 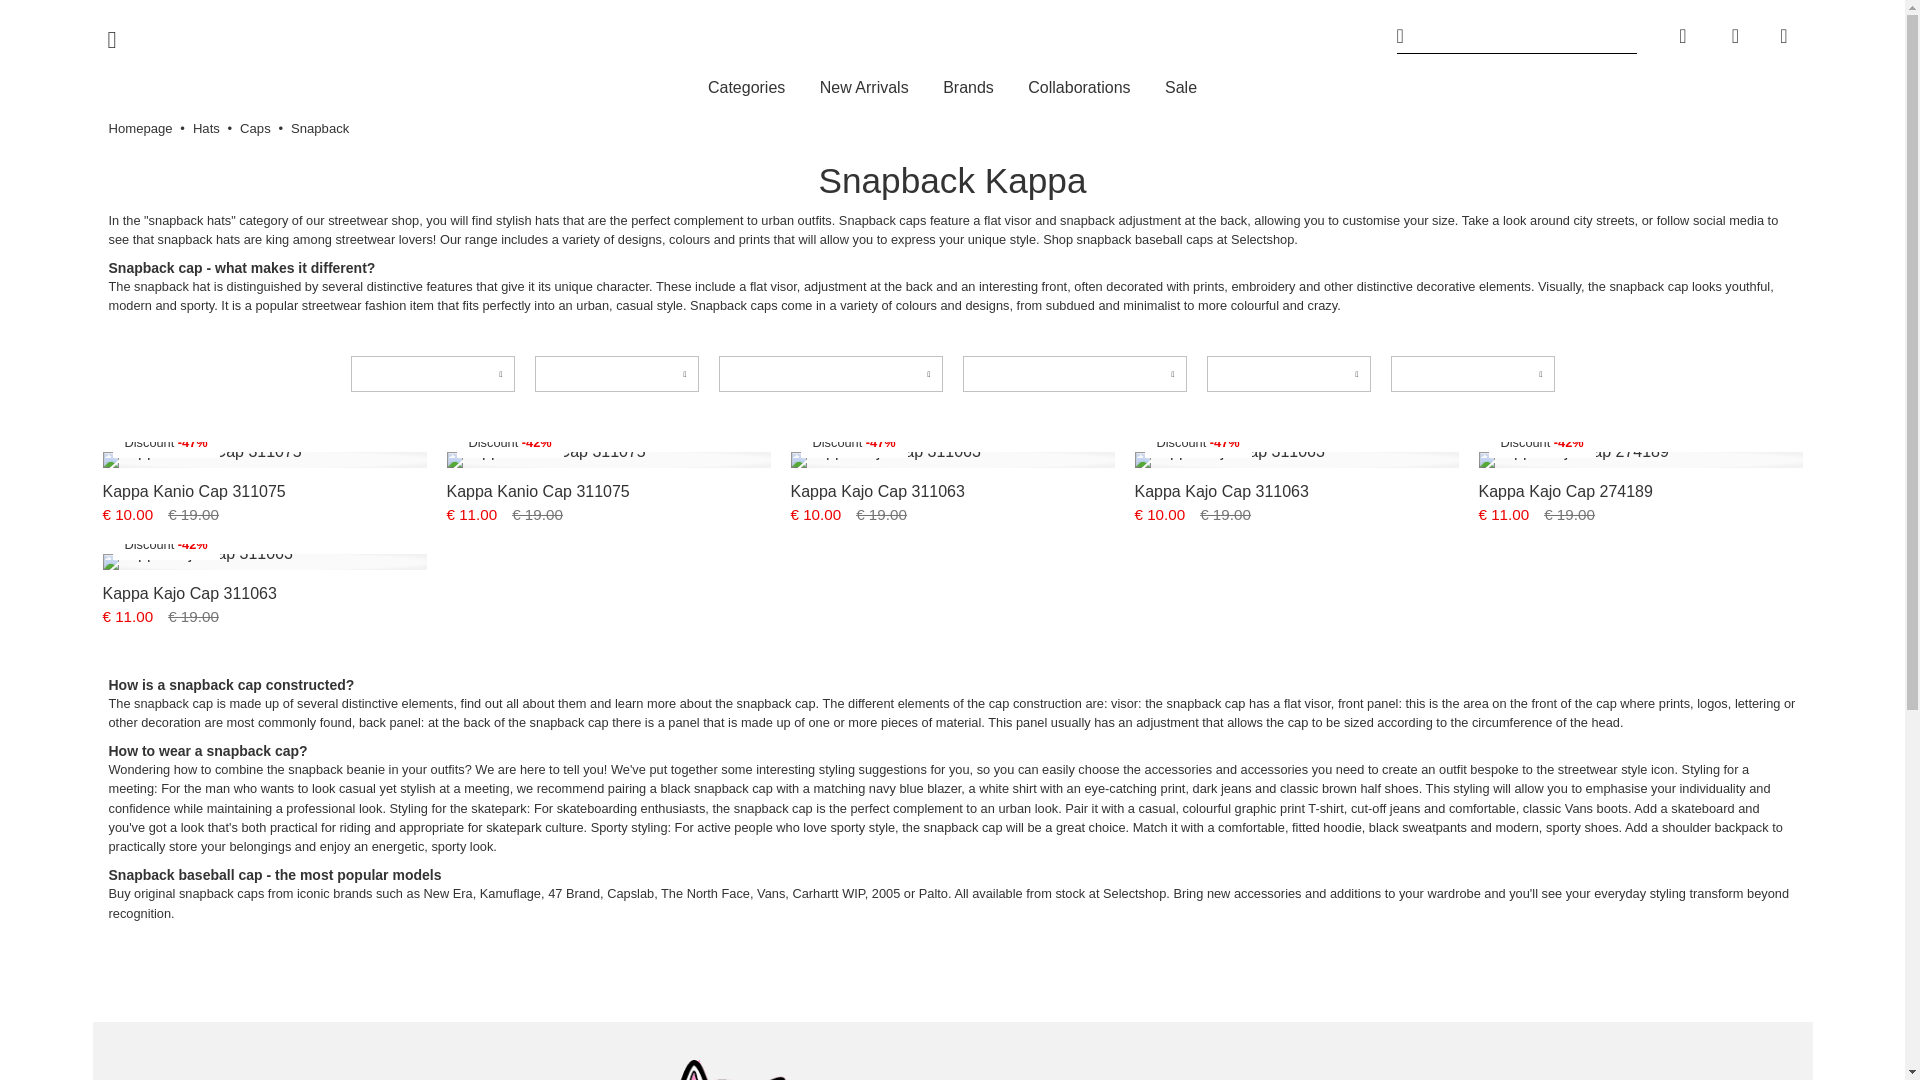 What do you see at coordinates (1078, 88) in the screenshot?
I see `Collaborations` at bounding box center [1078, 88].